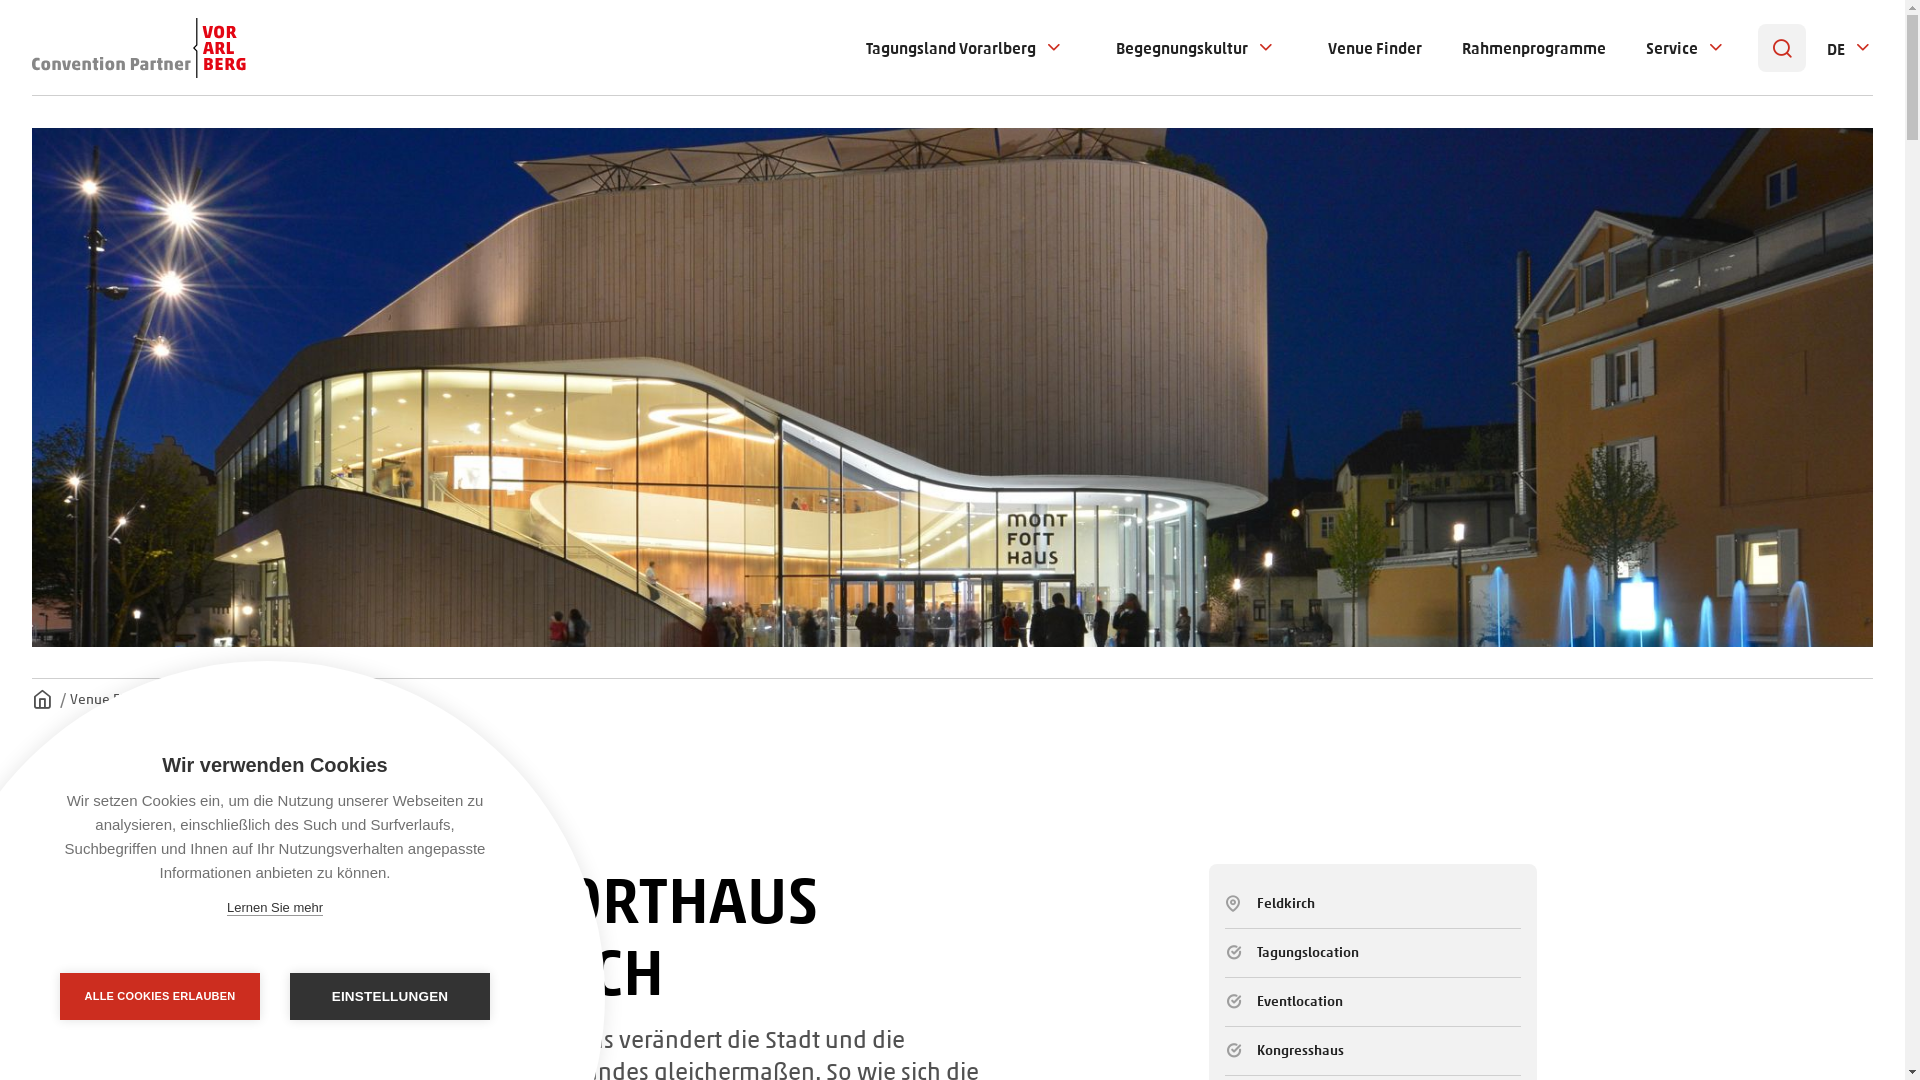 The image size is (1920, 1080). What do you see at coordinates (42, 700) in the screenshot?
I see `Homepage` at bounding box center [42, 700].